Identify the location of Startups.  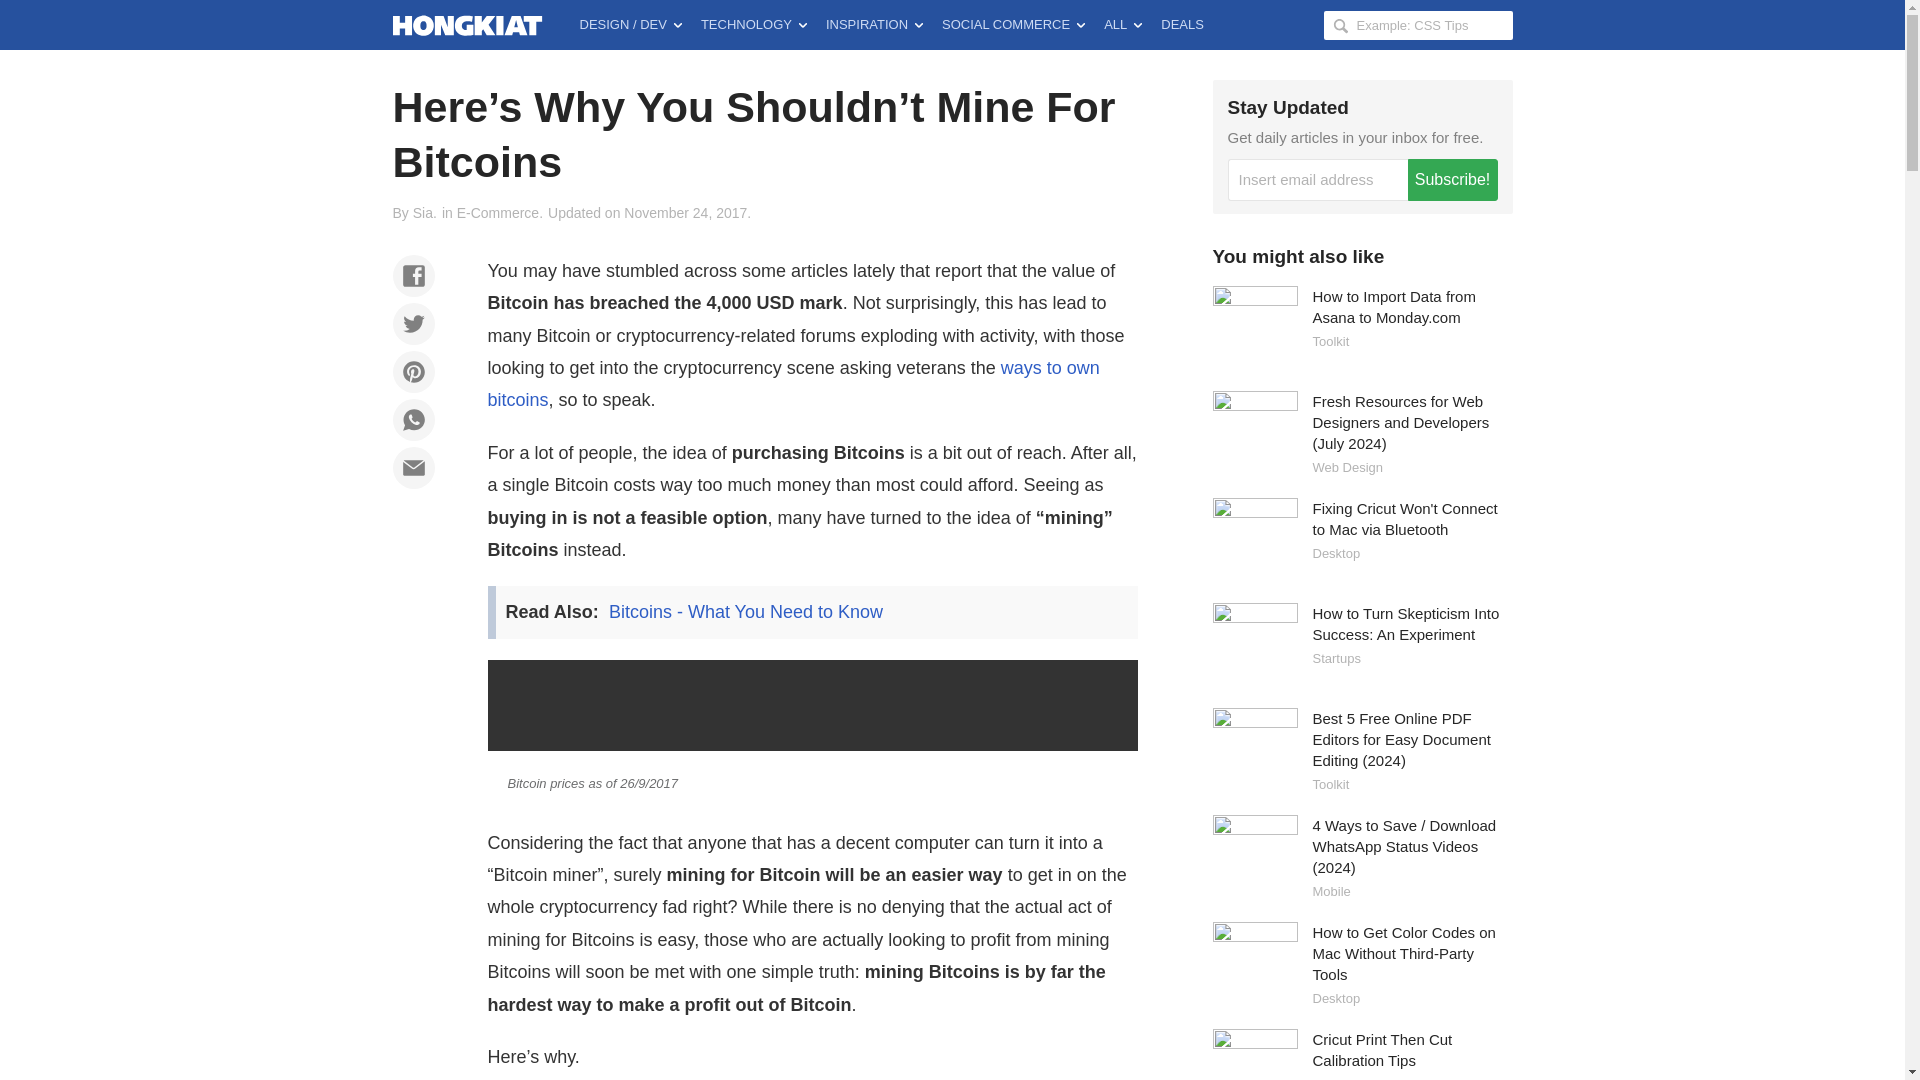
(1335, 658).